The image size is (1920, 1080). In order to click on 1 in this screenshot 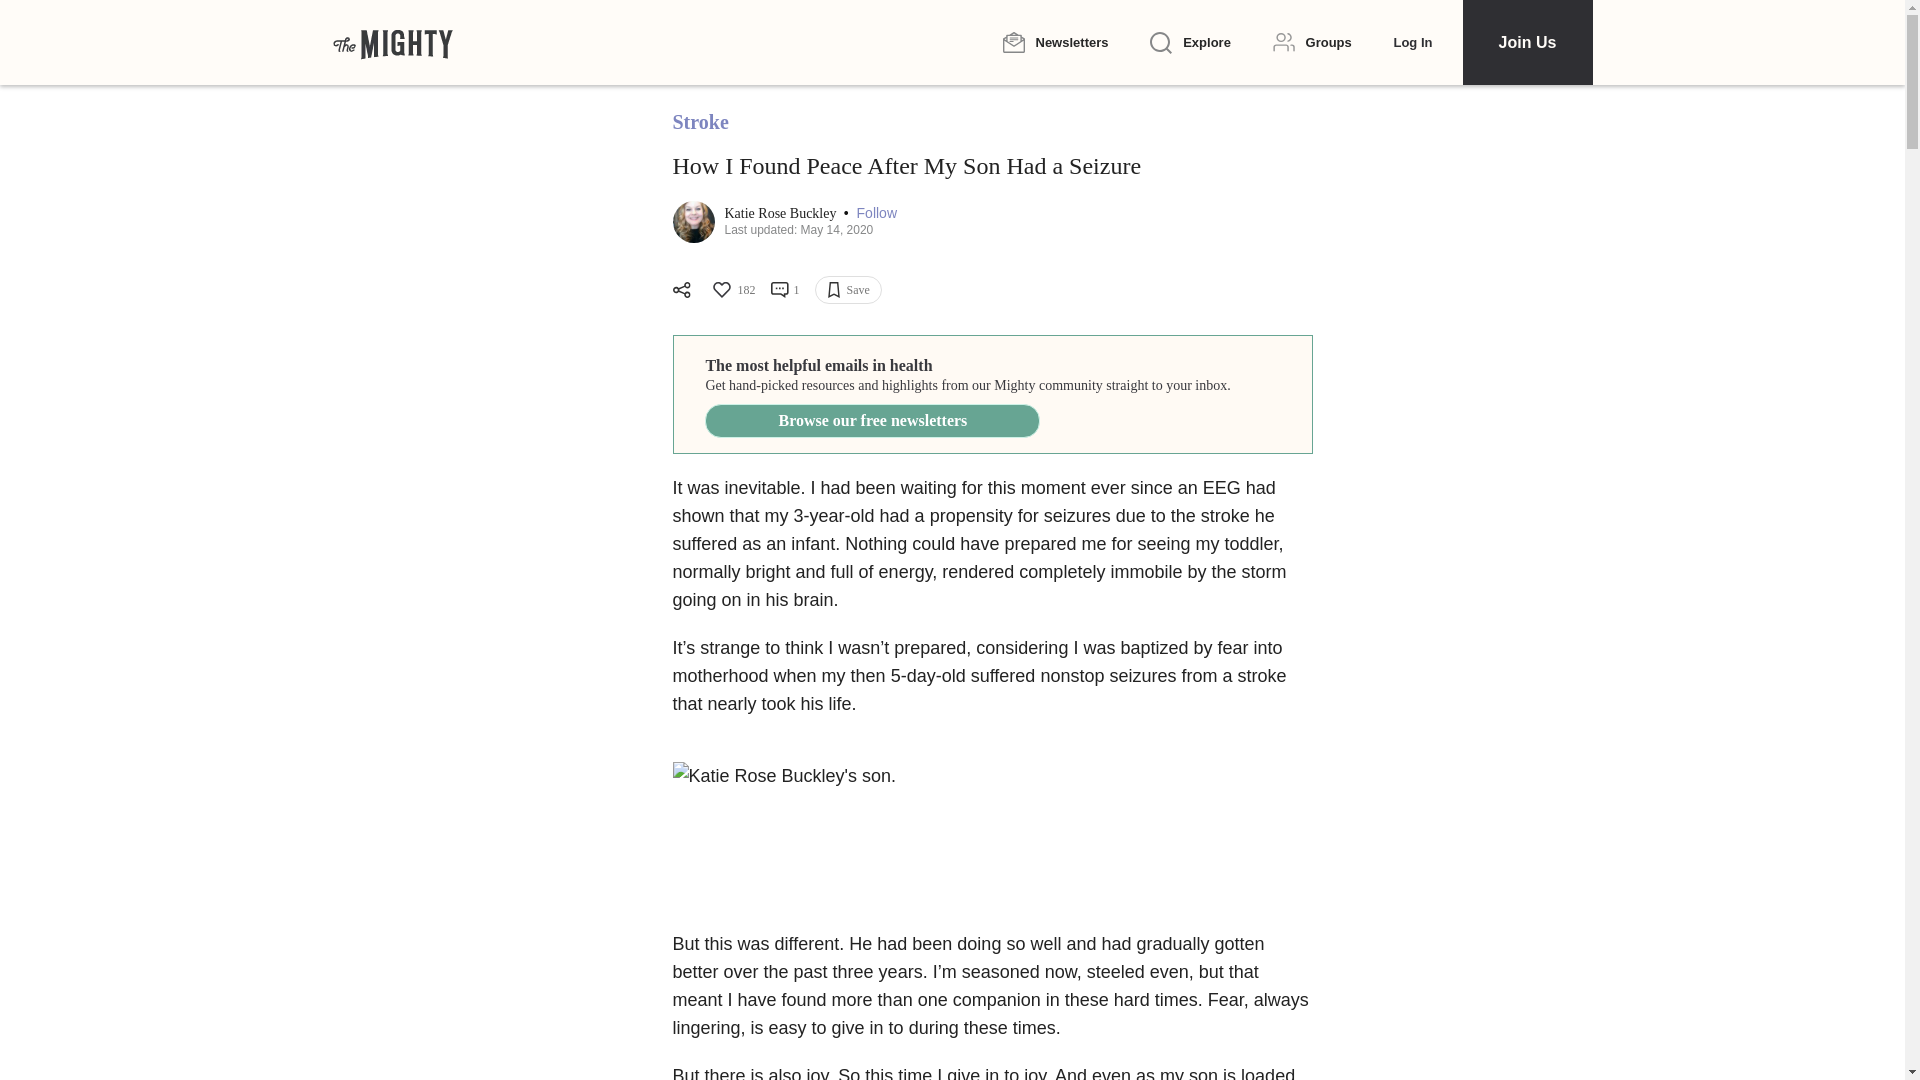, I will do `click(784, 290)`.